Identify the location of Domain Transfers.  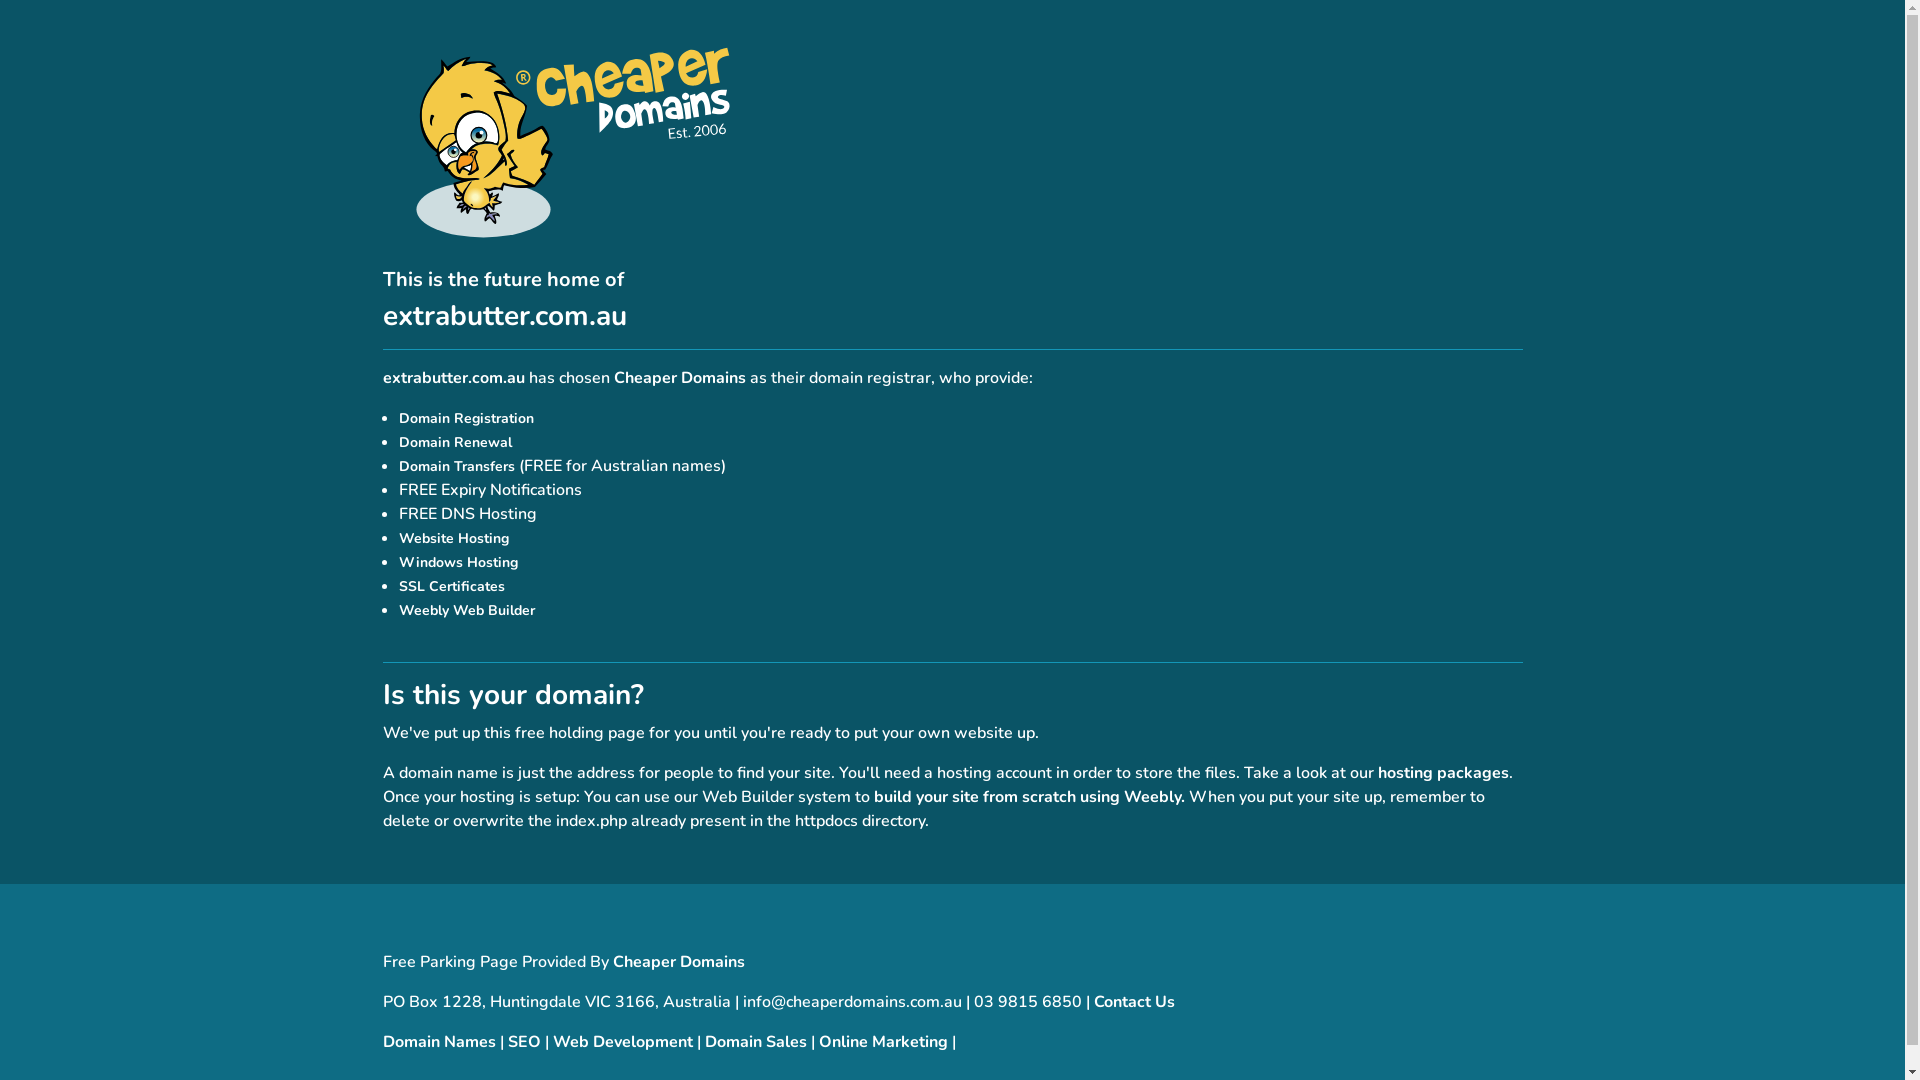
(456, 466).